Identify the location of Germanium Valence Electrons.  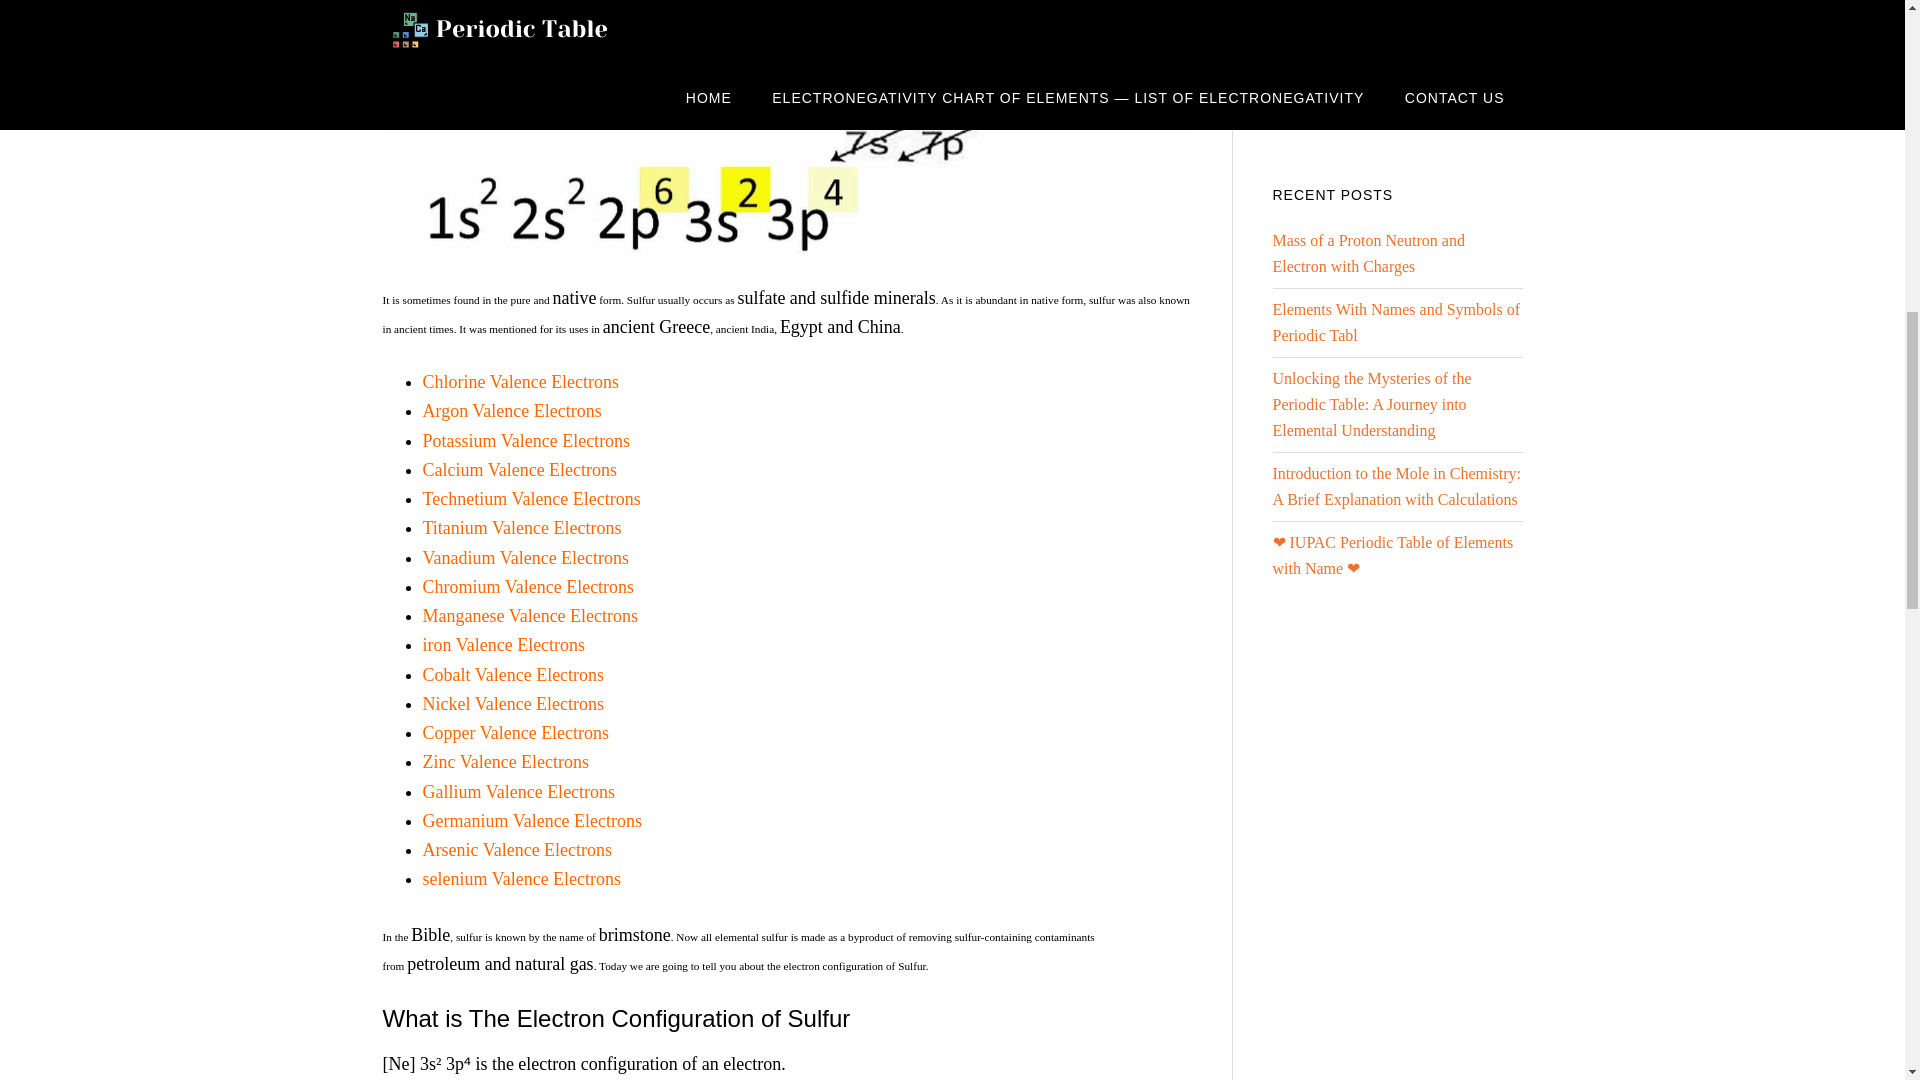
(532, 820).